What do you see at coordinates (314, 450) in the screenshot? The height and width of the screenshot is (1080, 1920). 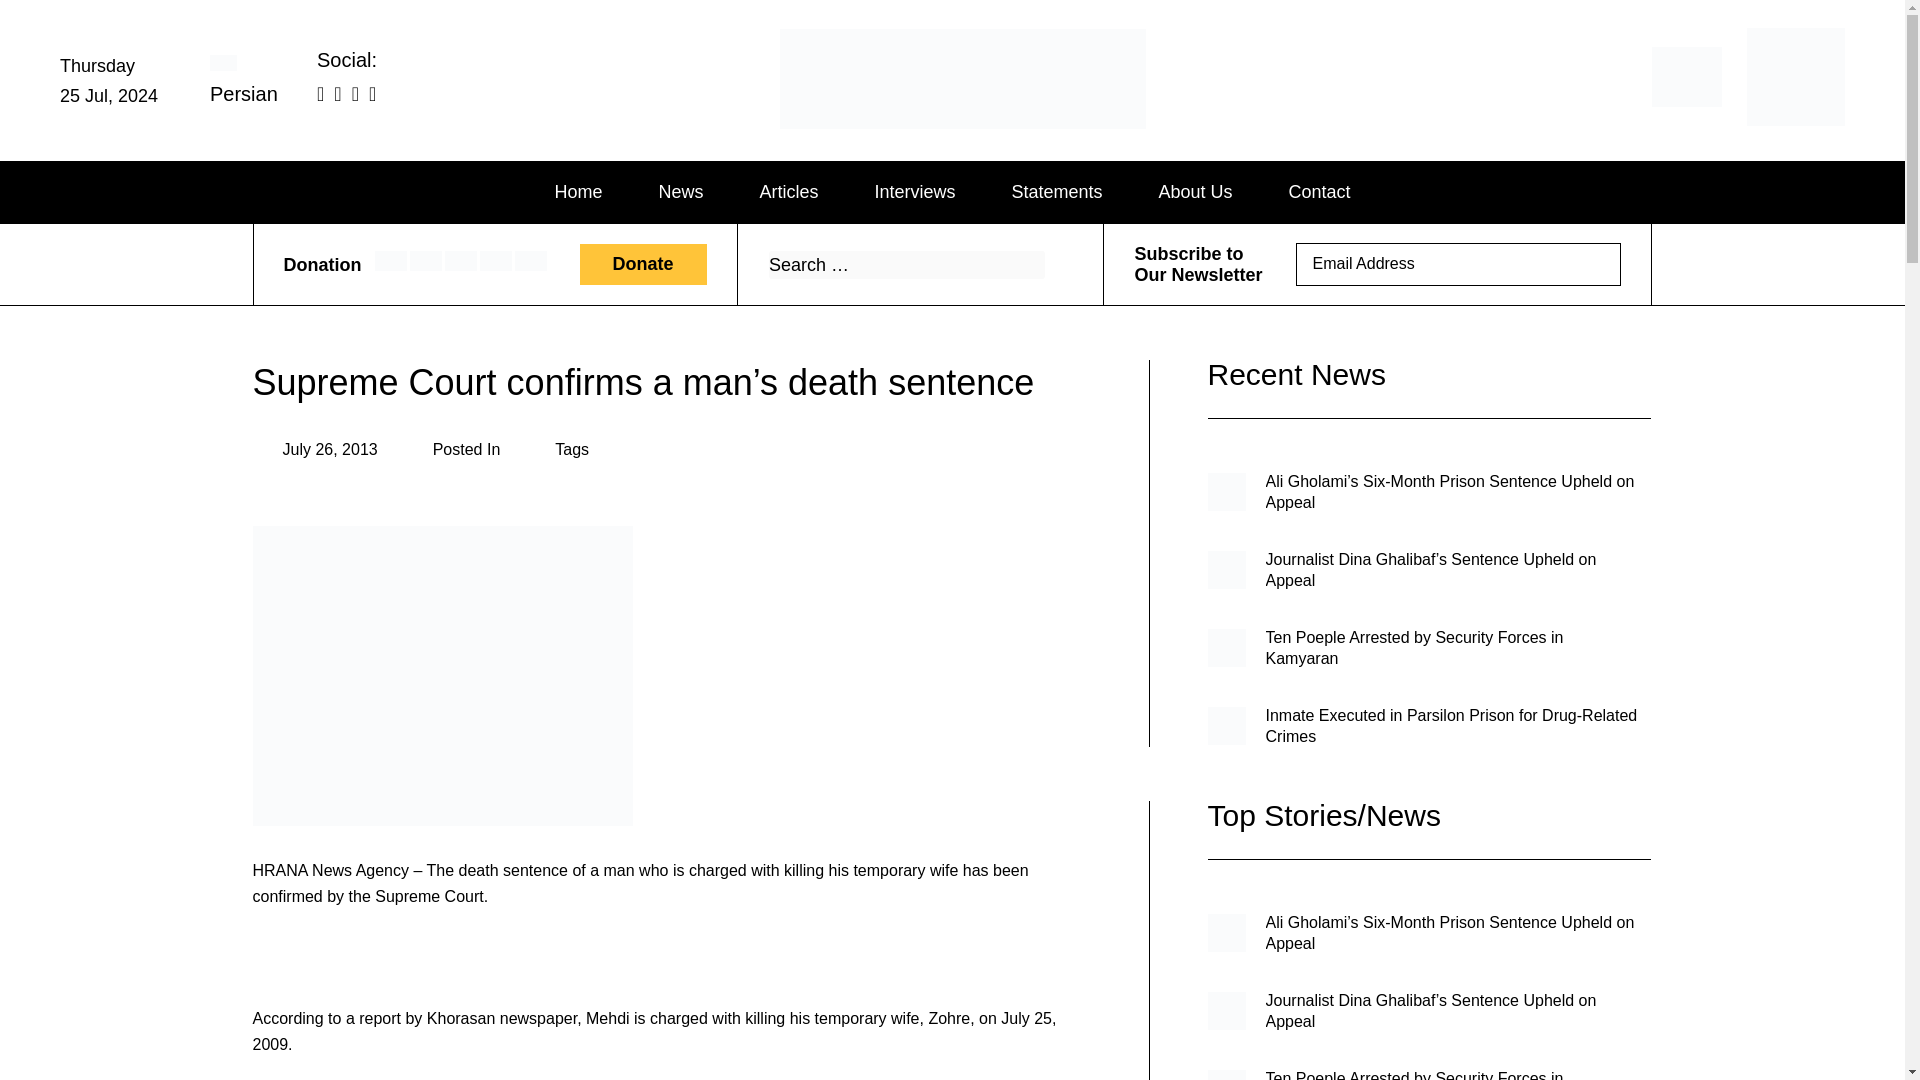 I see `July 26, 2013` at bounding box center [314, 450].